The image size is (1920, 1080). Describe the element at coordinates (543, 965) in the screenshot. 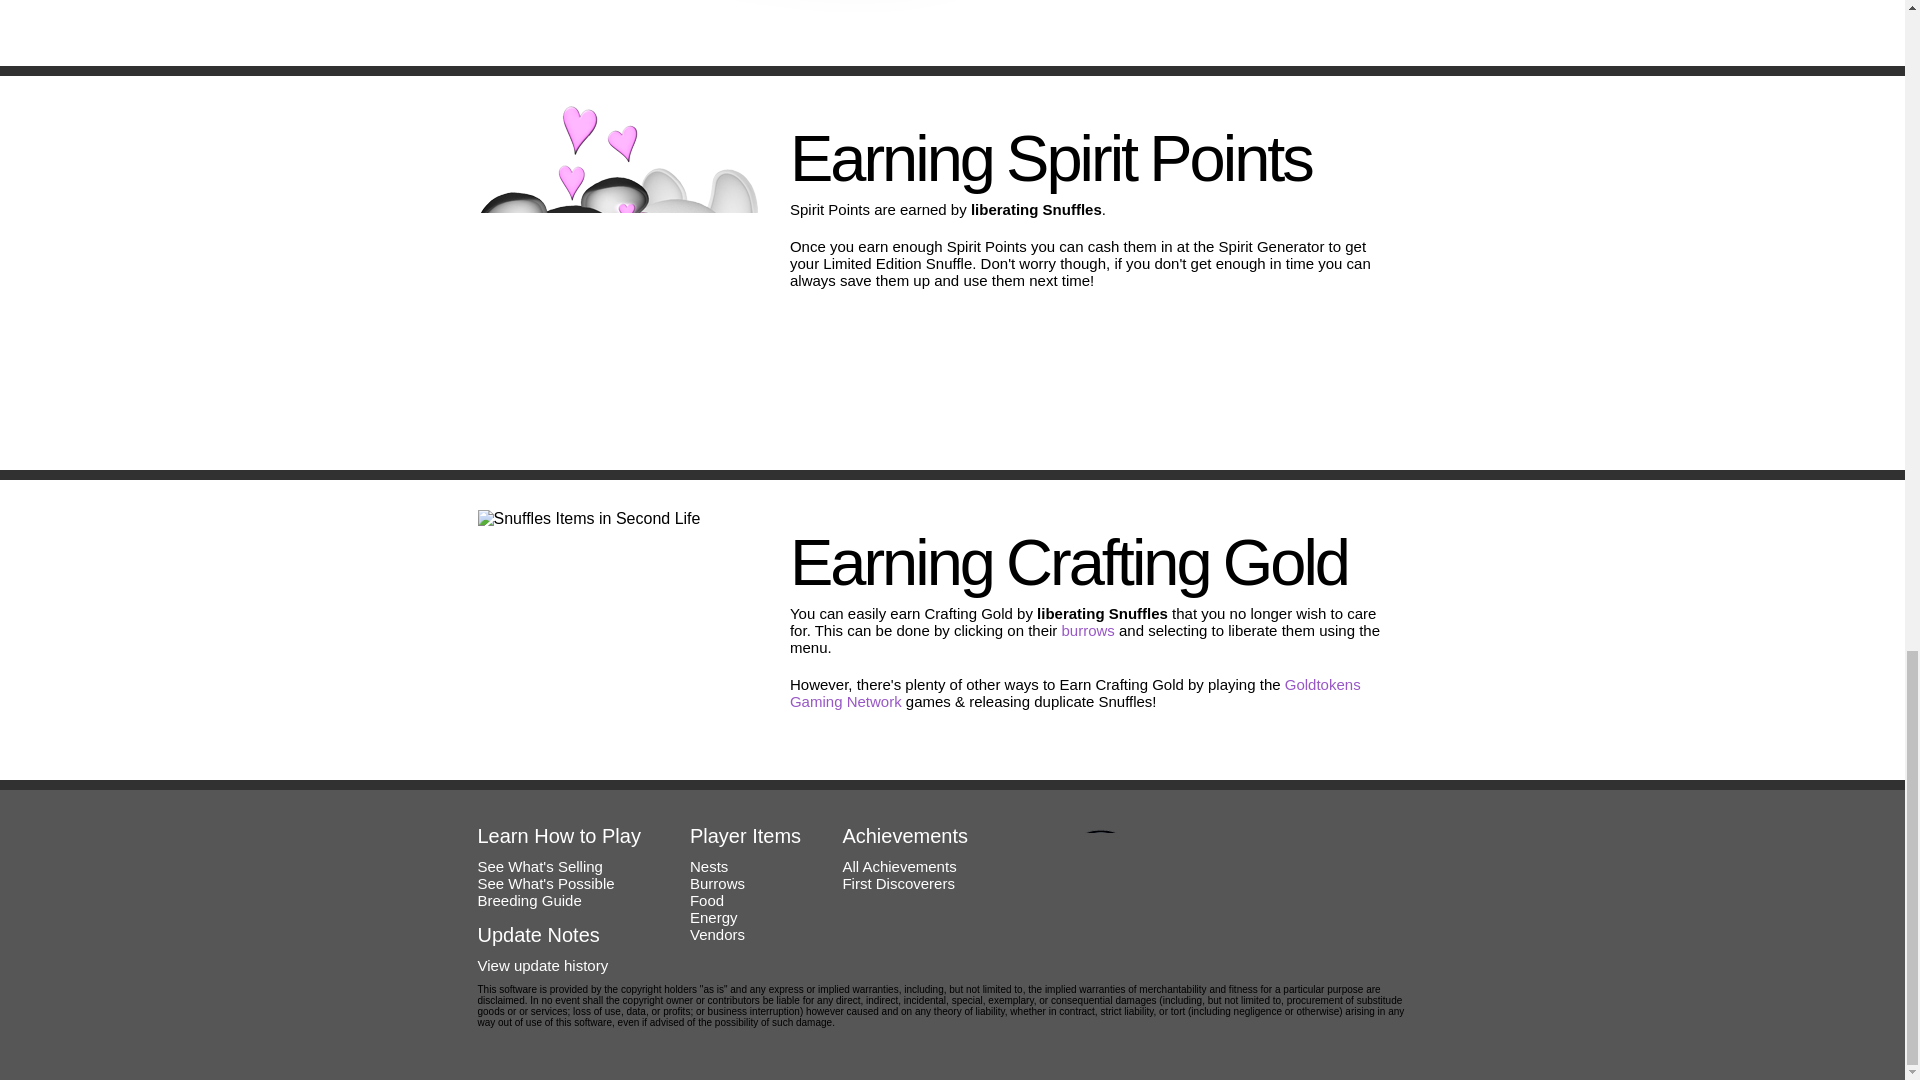

I see `View update history` at that location.